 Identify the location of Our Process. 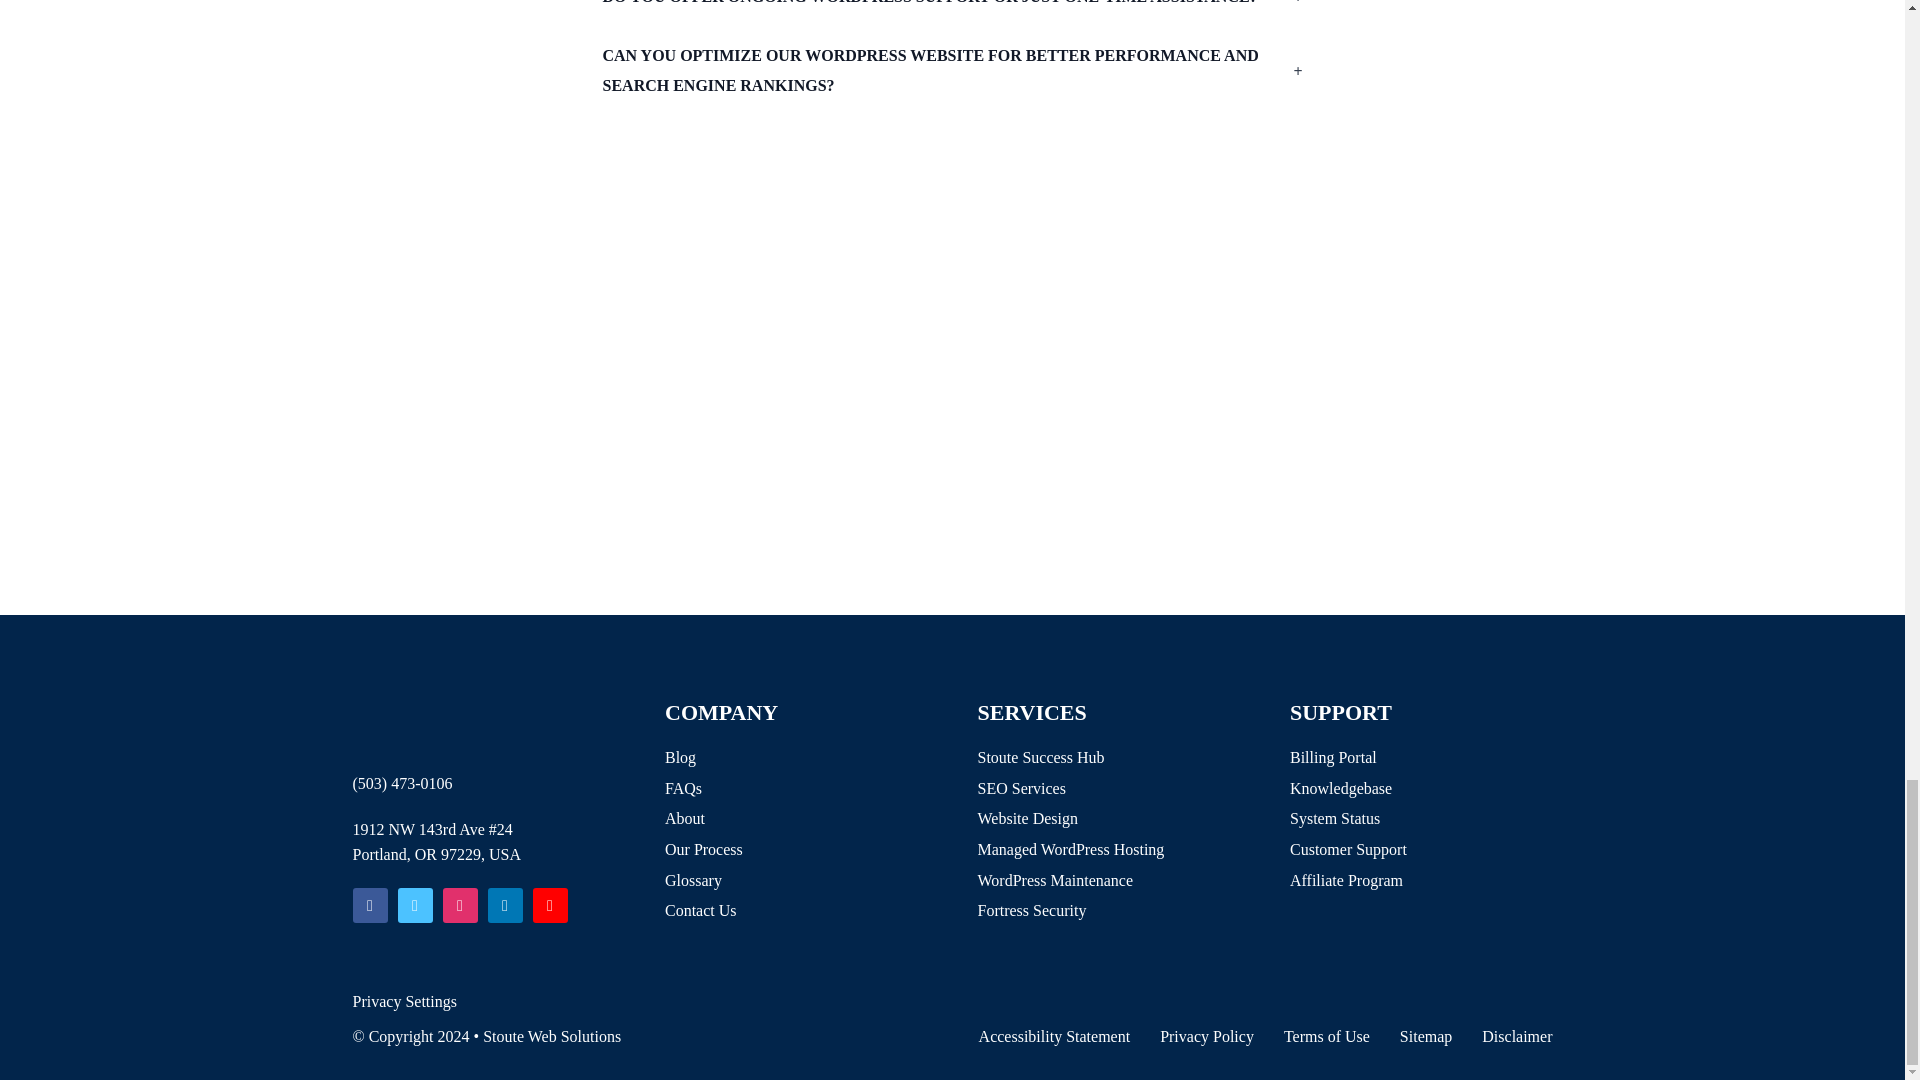
(704, 850).